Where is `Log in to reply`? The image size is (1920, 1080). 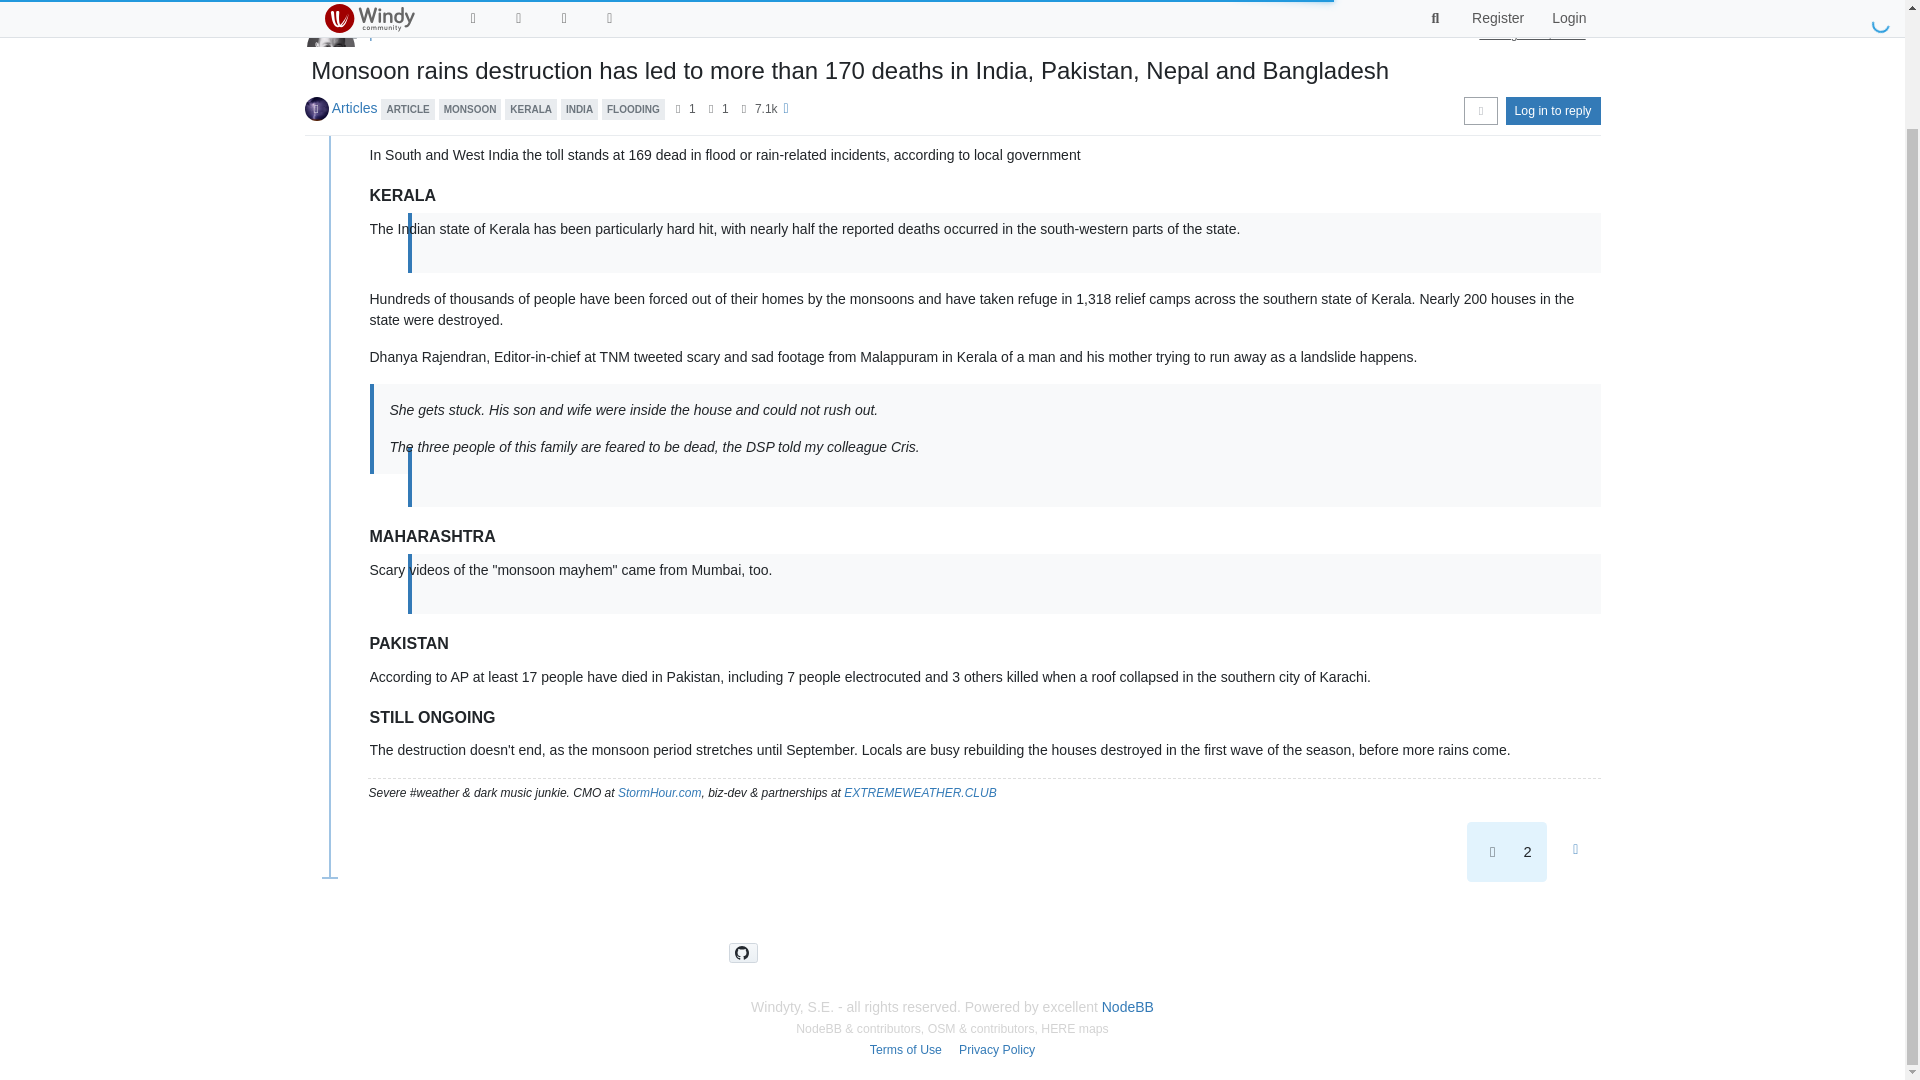
Log in to reply is located at coordinates (1553, 0).